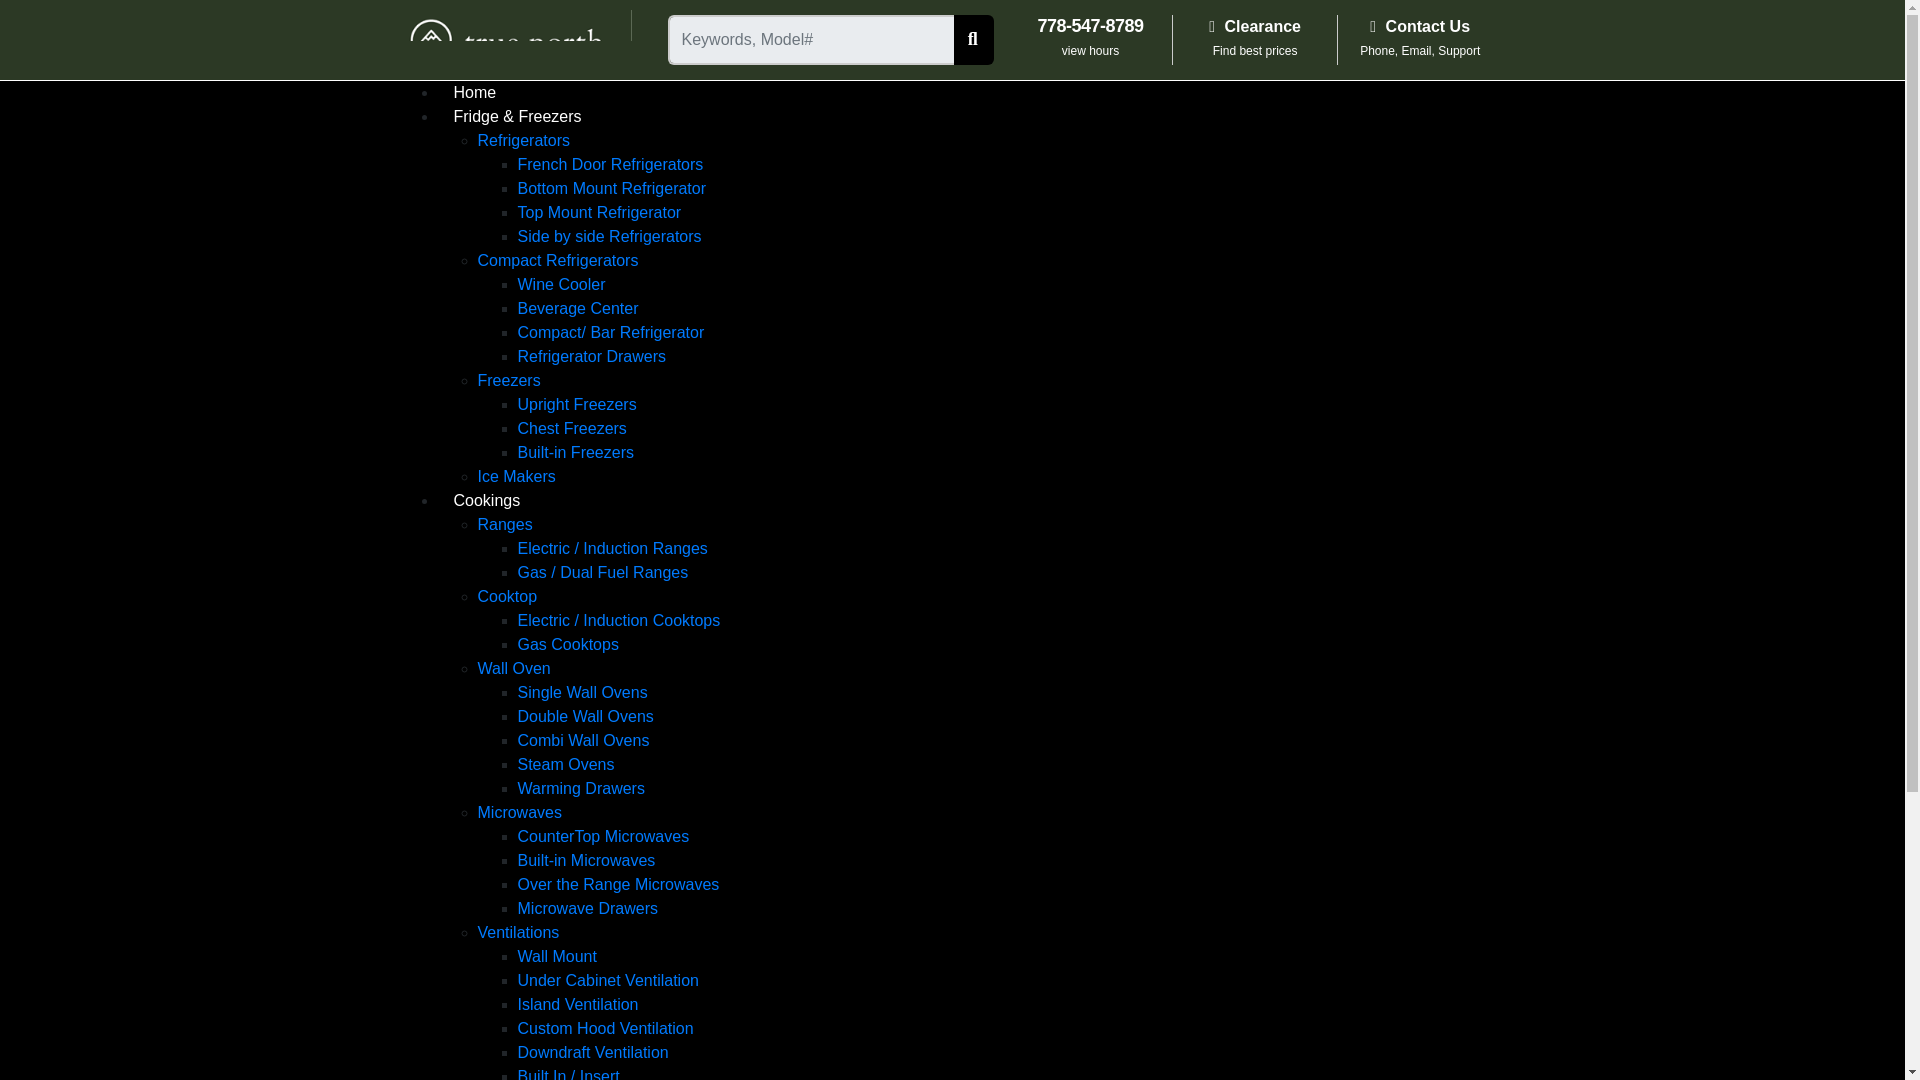 The width and height of the screenshot is (1920, 1080). Describe the element at coordinates (1420, 40) in the screenshot. I see `Steam Ovens` at that location.